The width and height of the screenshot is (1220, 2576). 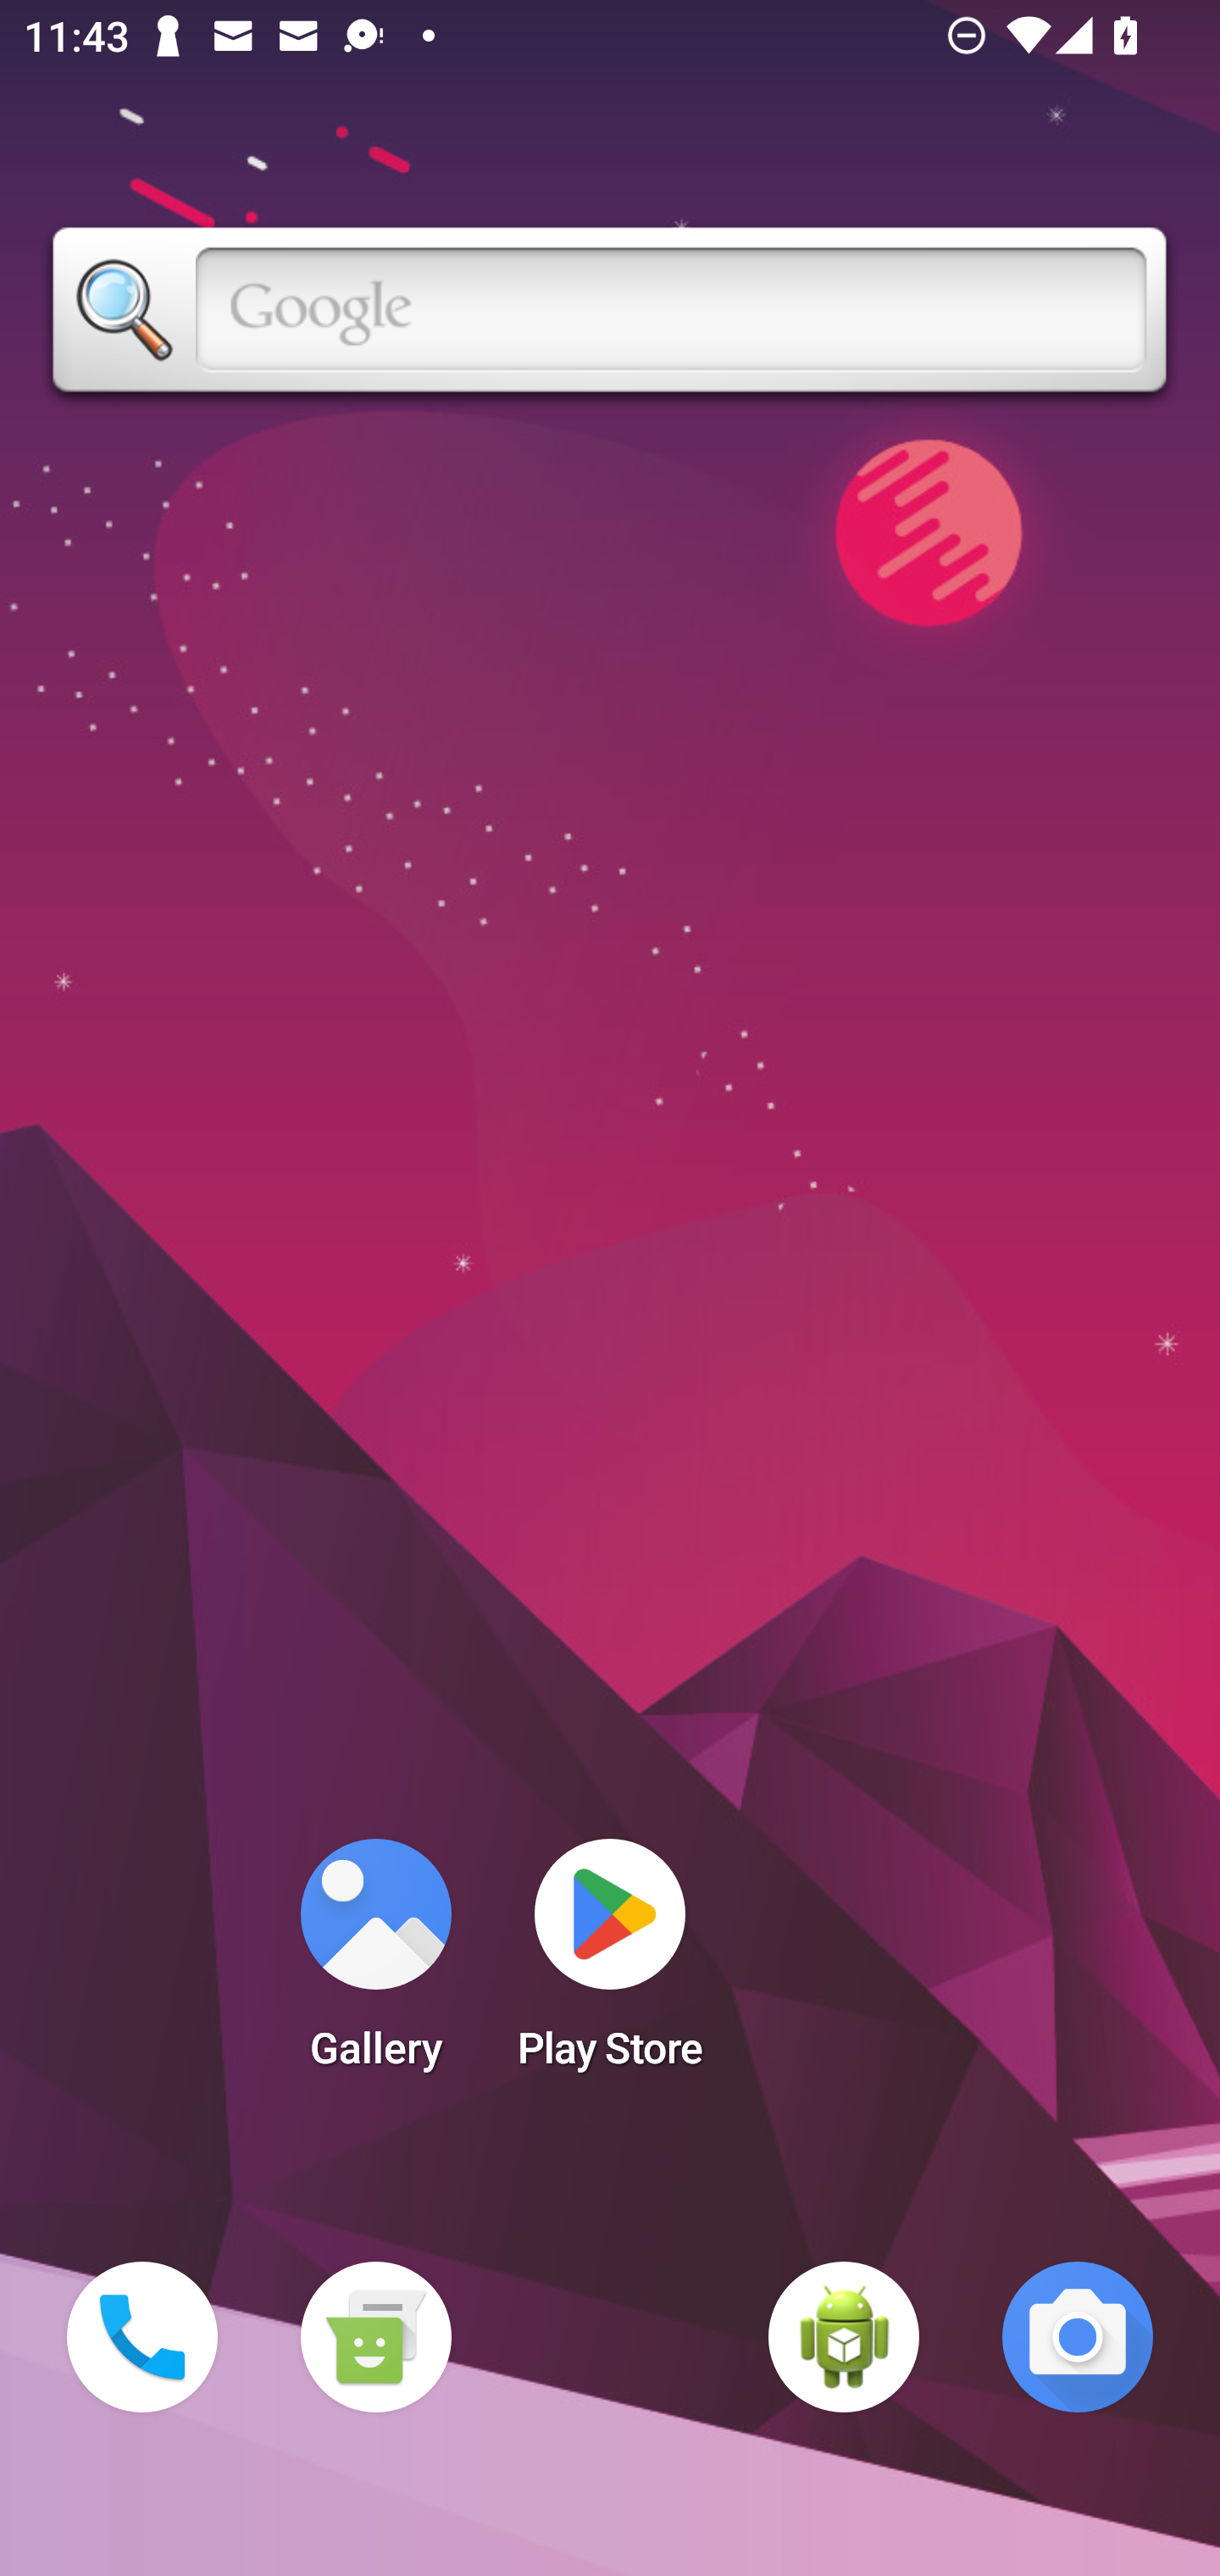 What do you see at coordinates (142, 2337) in the screenshot?
I see `Phone` at bounding box center [142, 2337].